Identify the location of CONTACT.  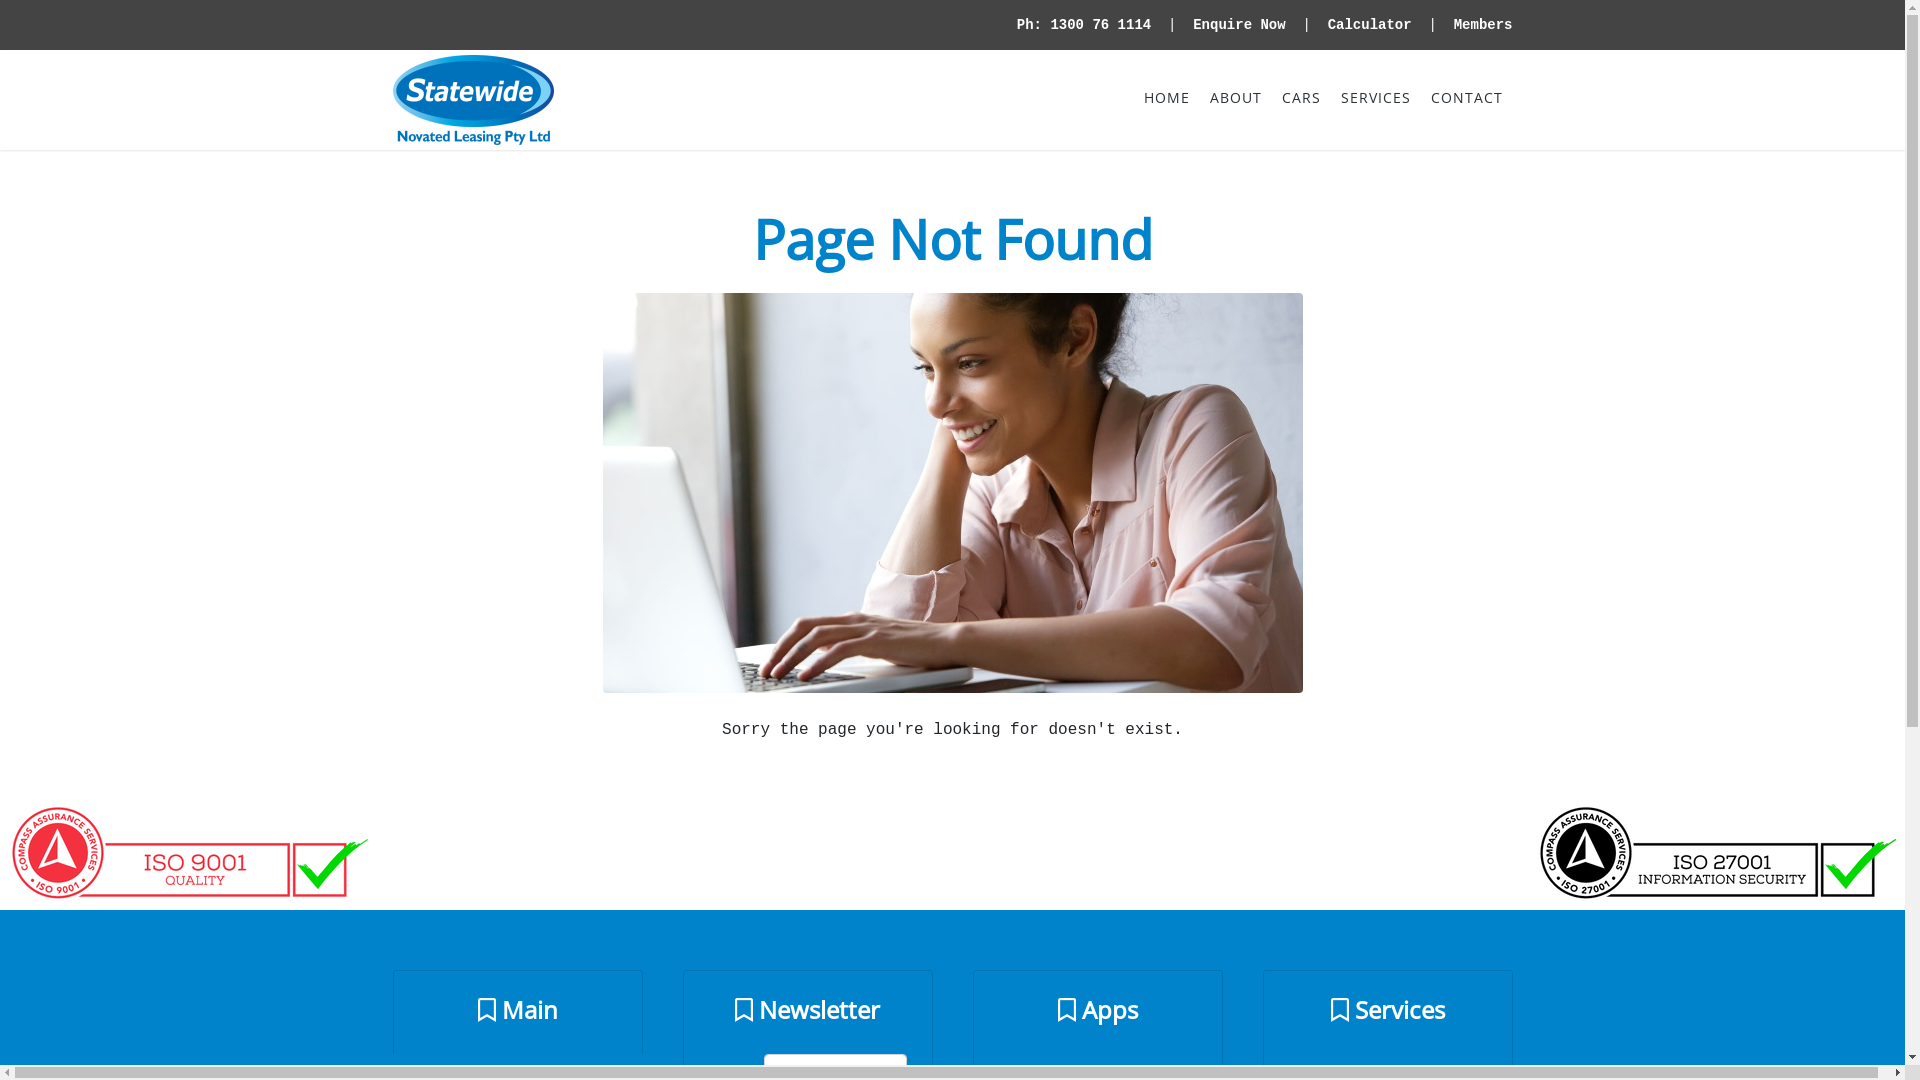
(1466, 98).